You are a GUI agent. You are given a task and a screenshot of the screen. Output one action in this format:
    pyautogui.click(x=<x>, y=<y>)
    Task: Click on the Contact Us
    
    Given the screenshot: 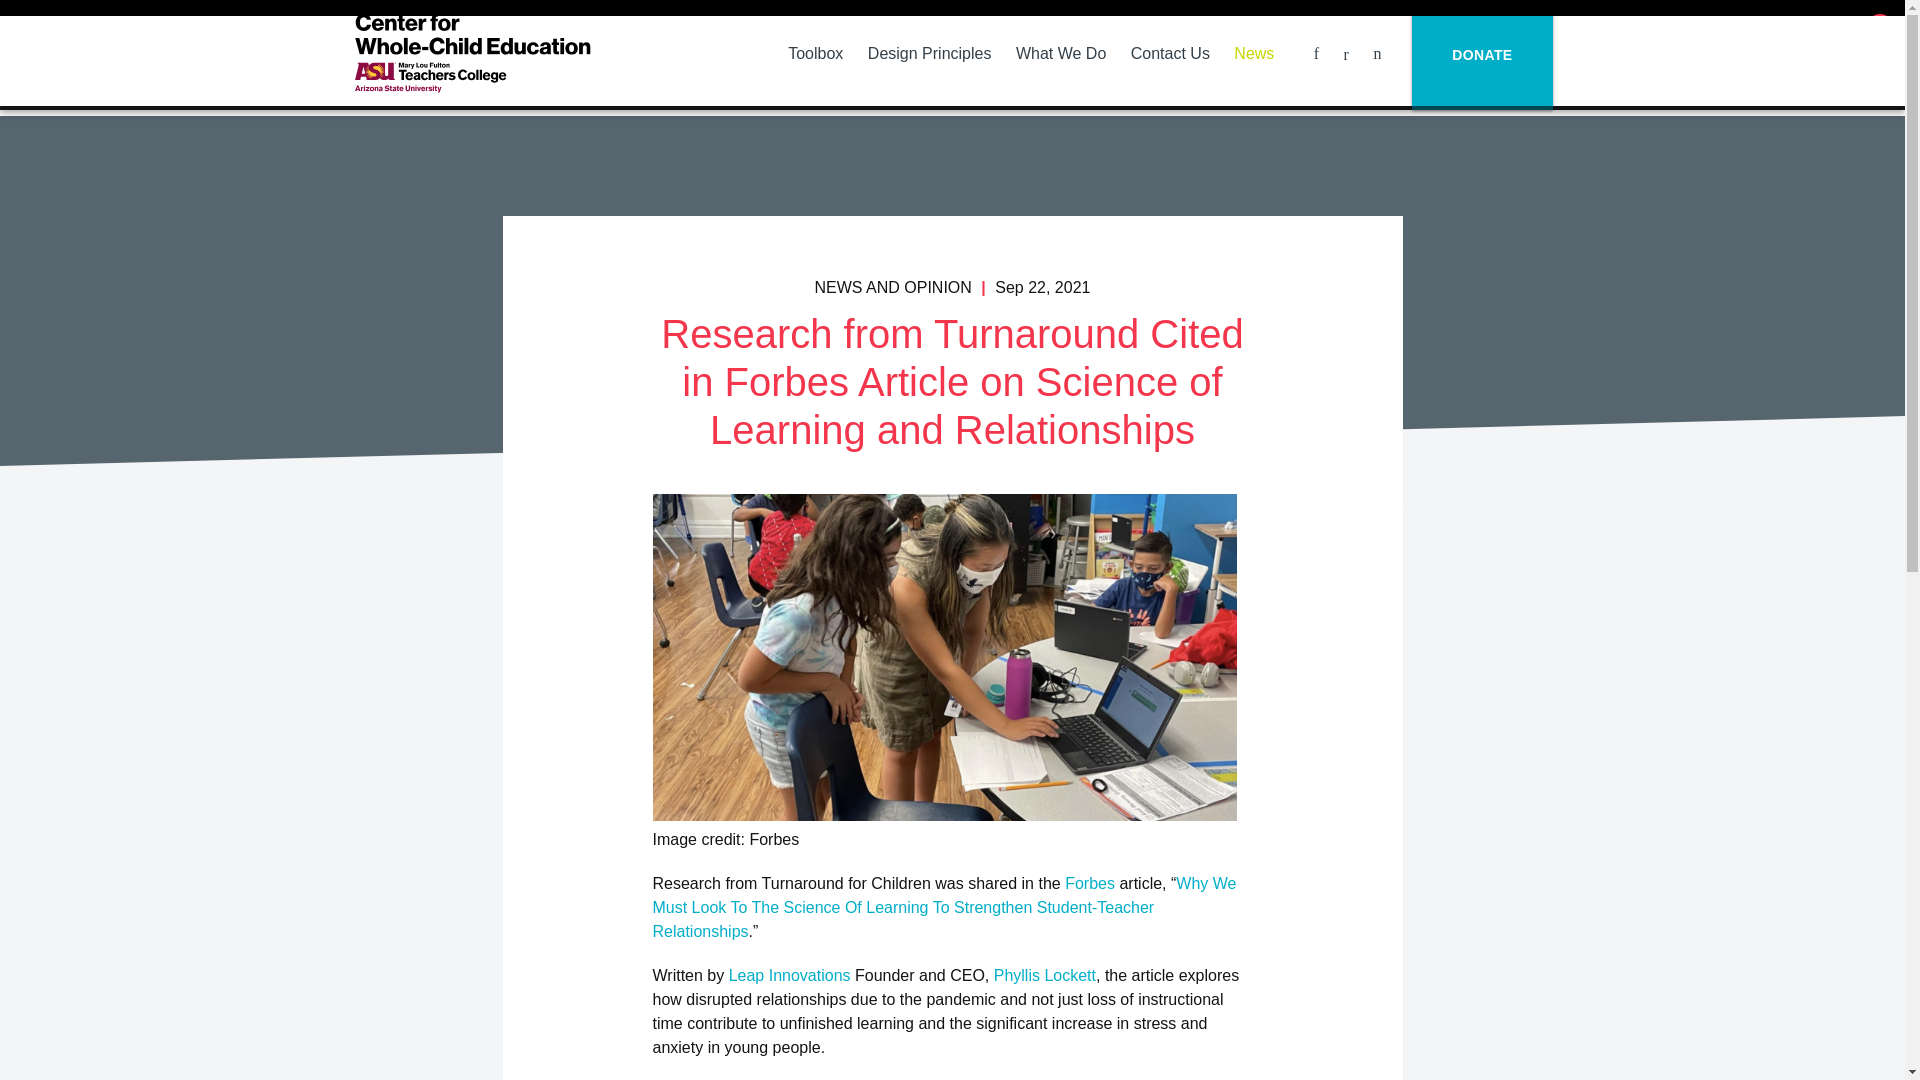 What is the action you would take?
    pyautogui.click(x=1169, y=53)
    